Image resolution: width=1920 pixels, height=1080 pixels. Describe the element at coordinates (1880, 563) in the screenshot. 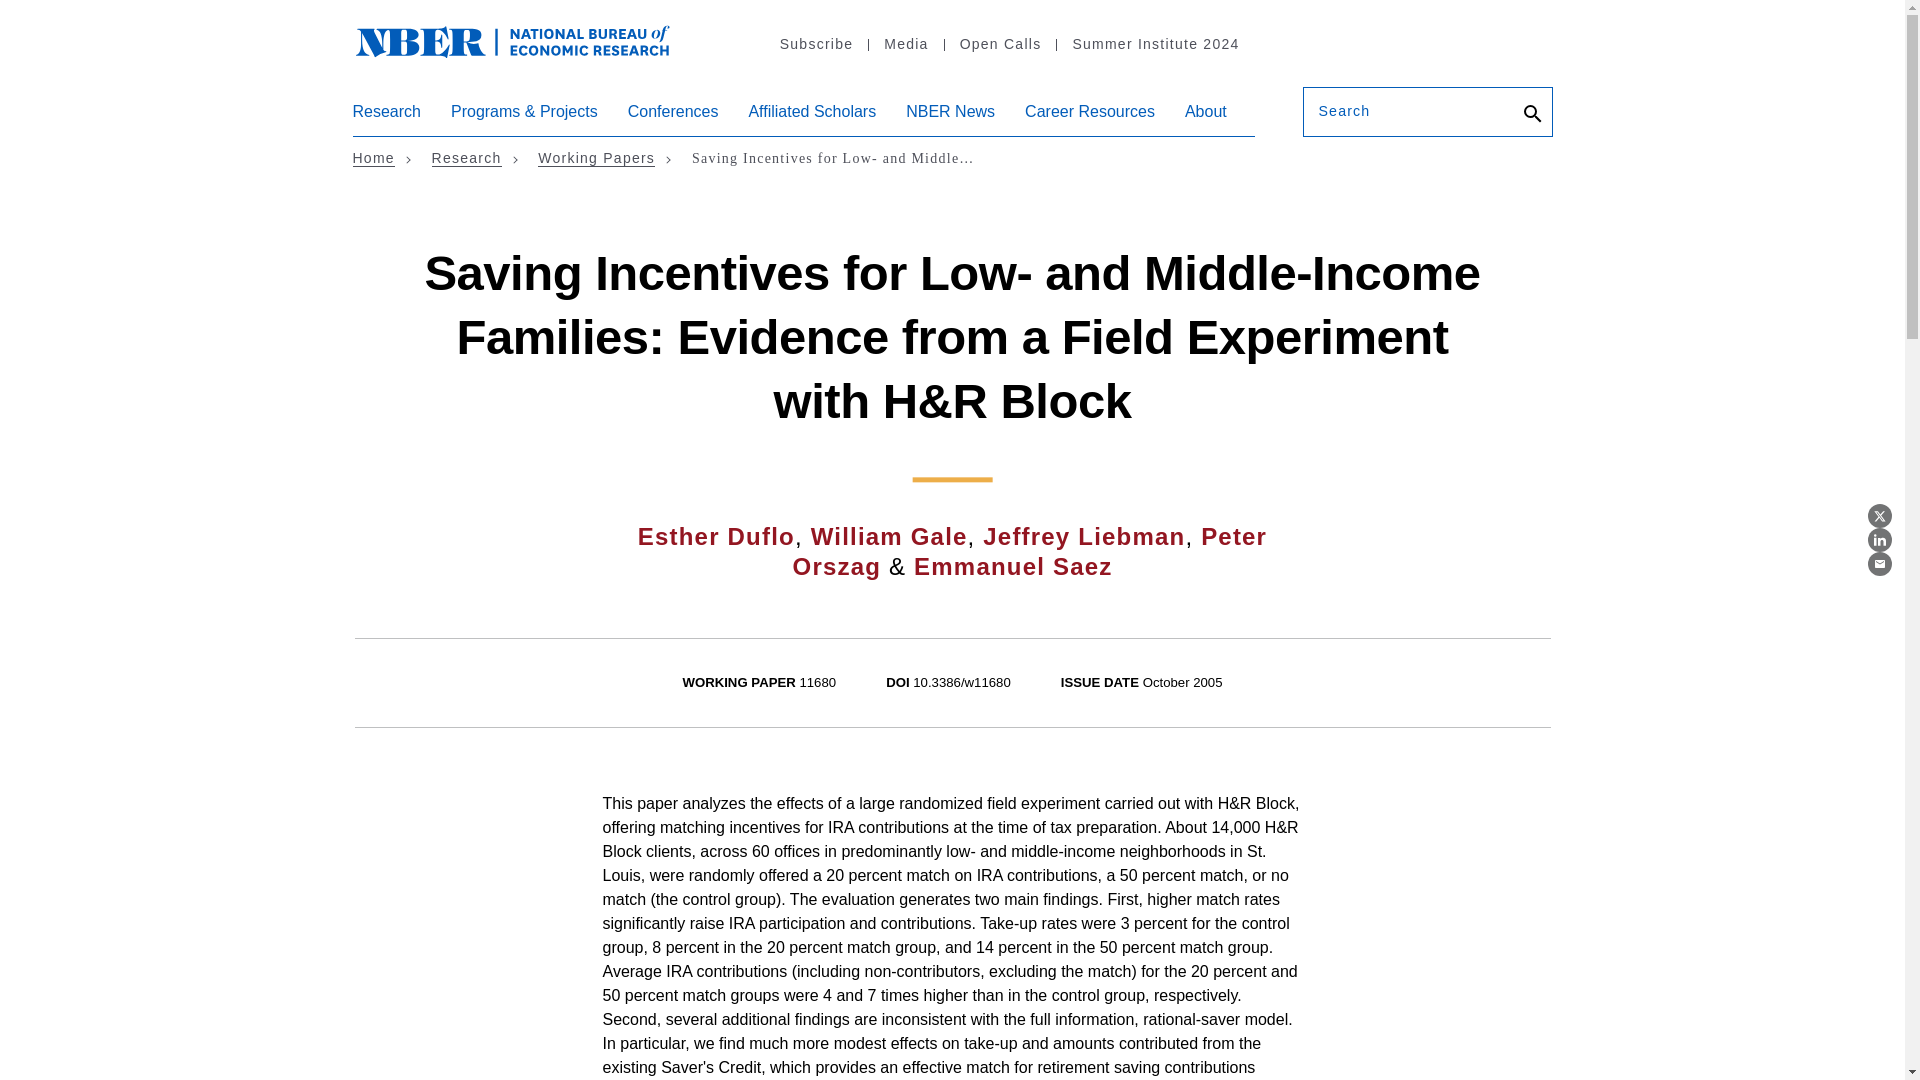

I see `Email` at that location.